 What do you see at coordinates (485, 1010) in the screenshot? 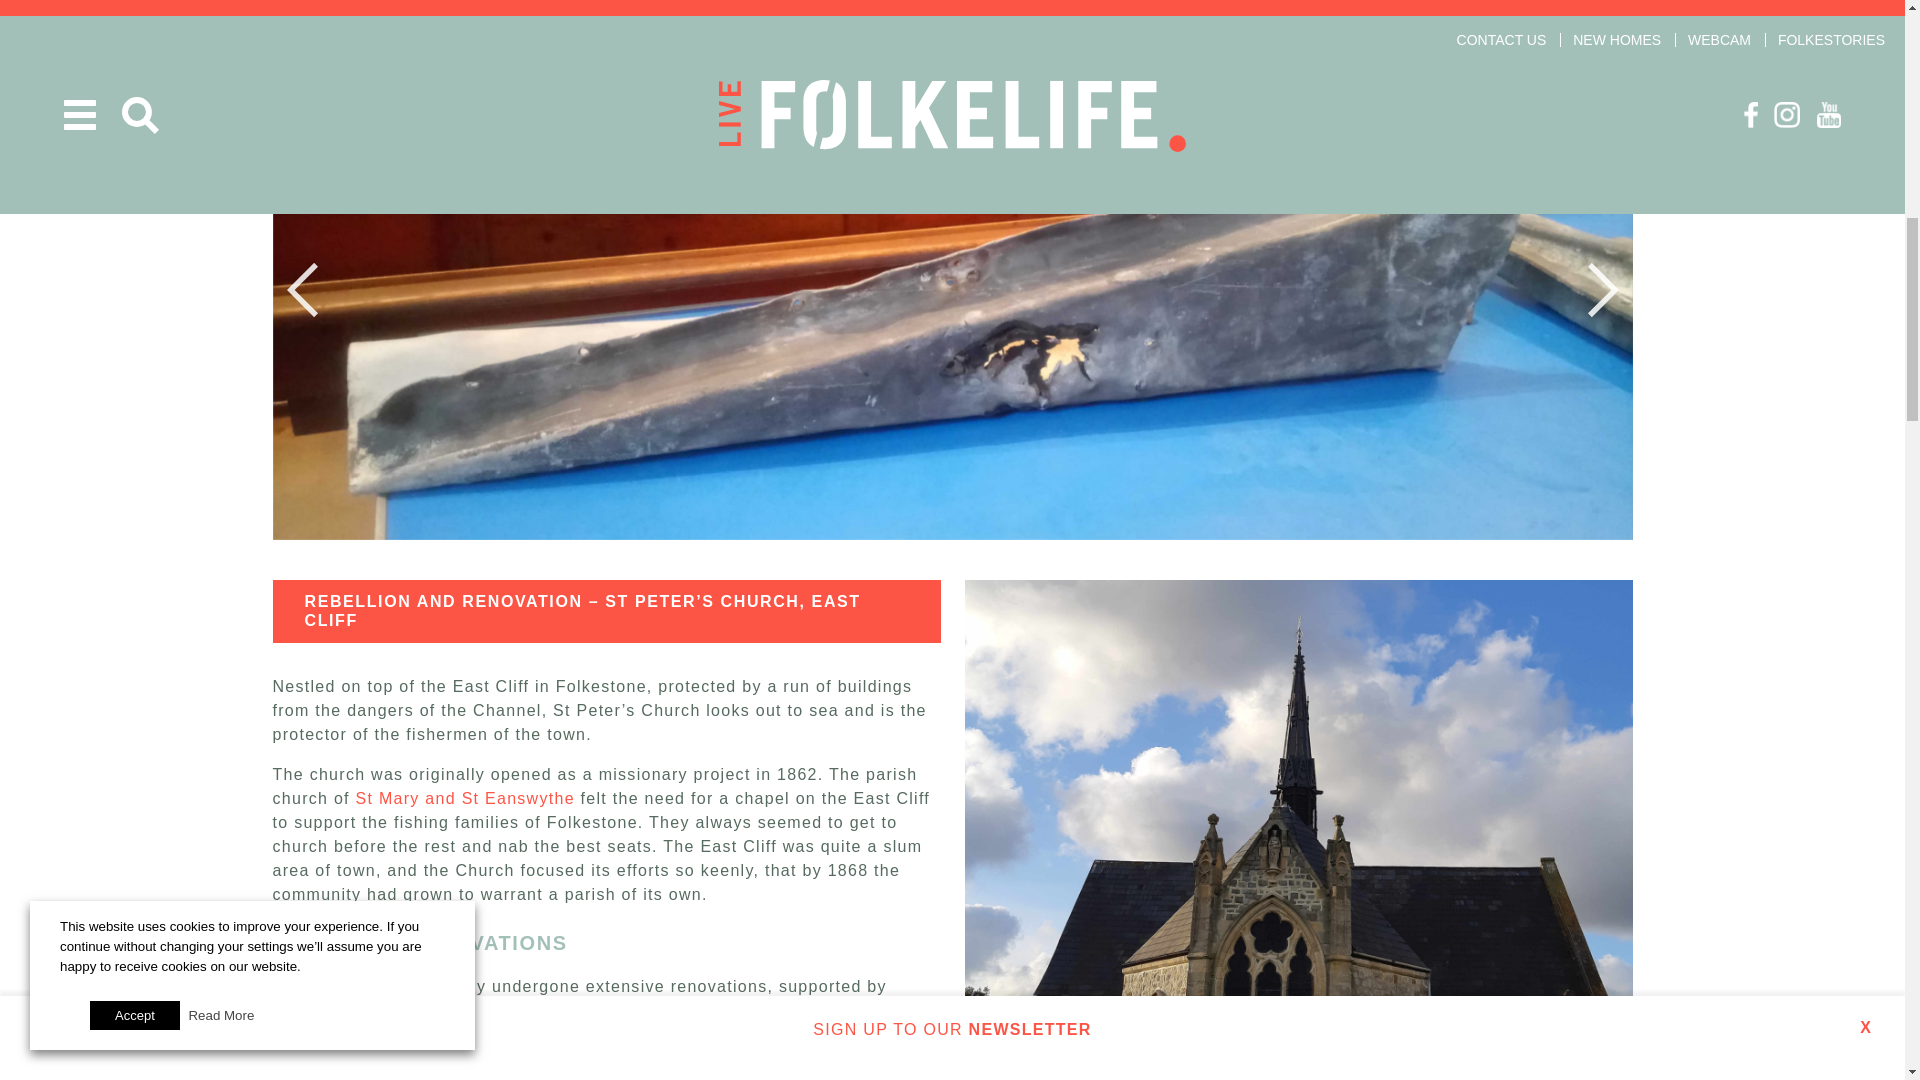
I see `English Heritage` at bounding box center [485, 1010].